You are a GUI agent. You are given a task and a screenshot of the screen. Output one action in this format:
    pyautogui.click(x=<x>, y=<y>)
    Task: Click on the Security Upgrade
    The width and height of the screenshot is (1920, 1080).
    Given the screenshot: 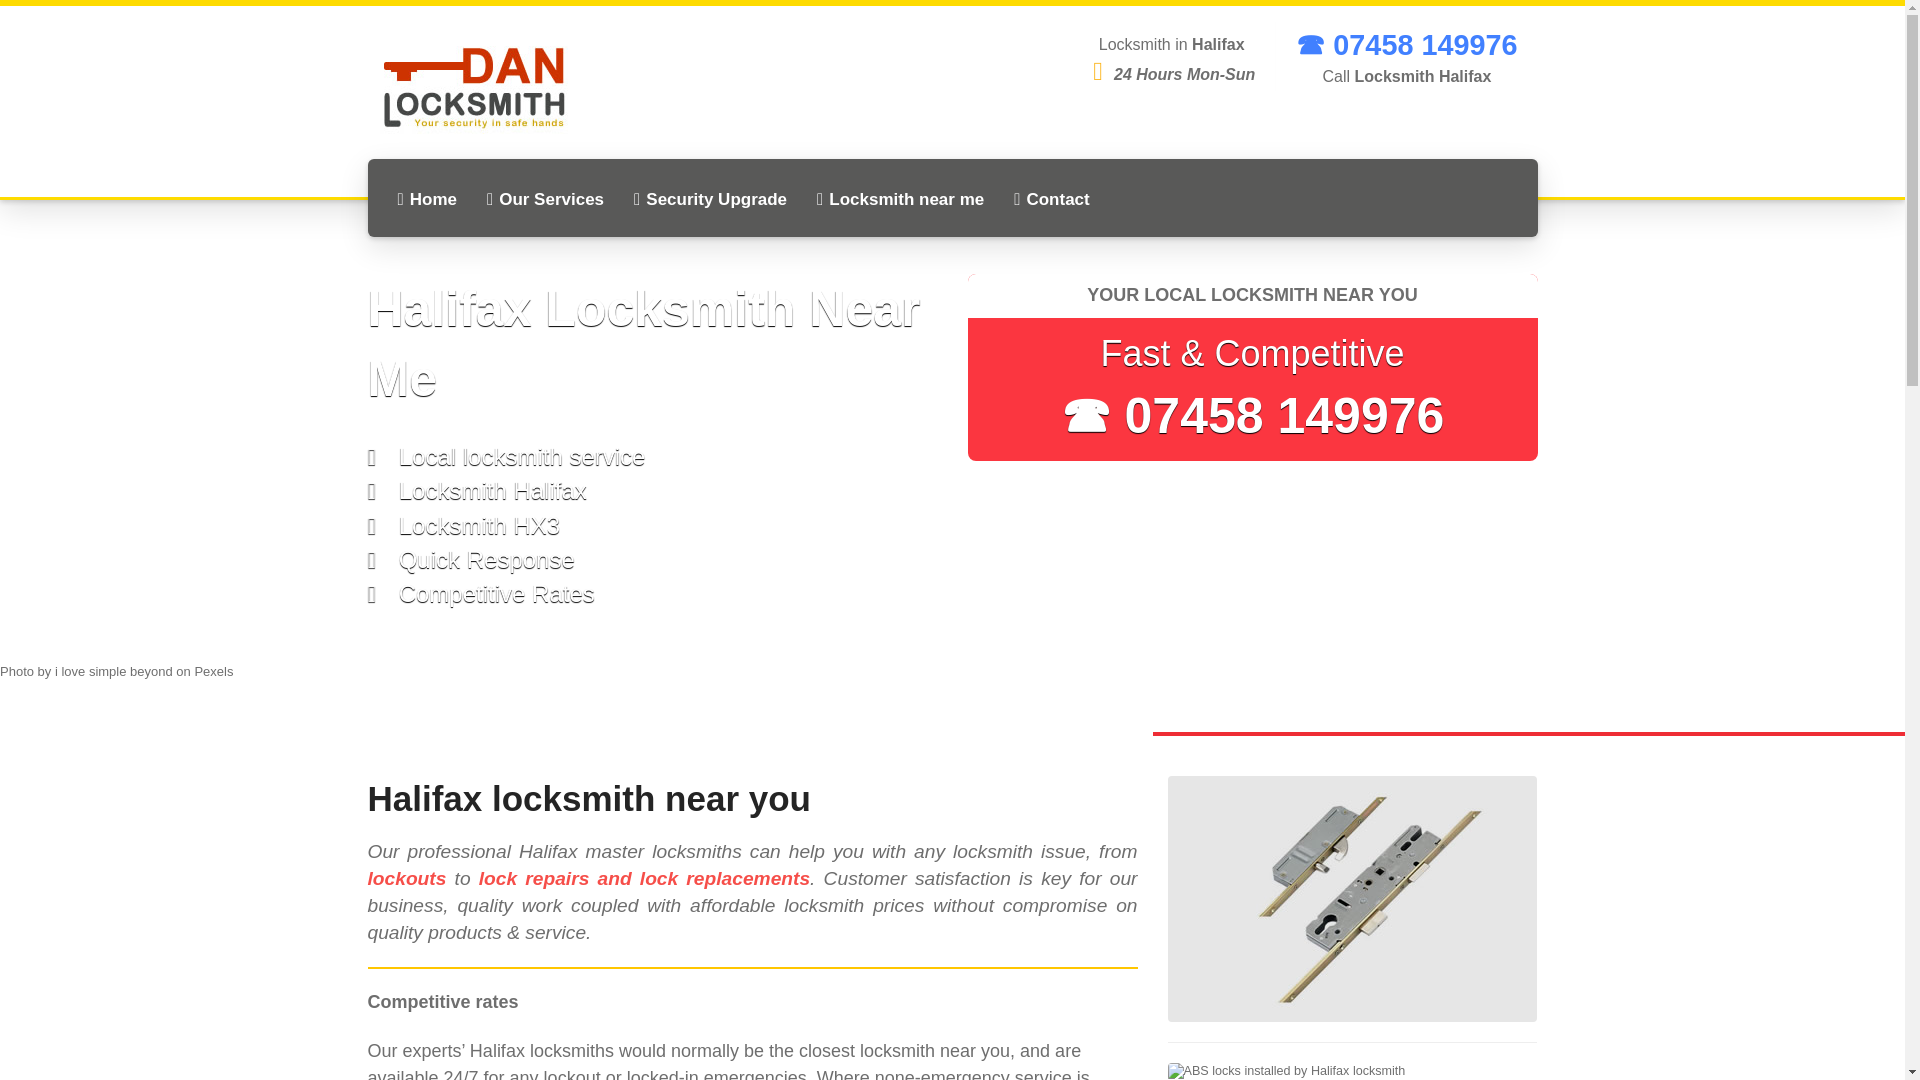 What is the action you would take?
    pyautogui.click(x=710, y=199)
    